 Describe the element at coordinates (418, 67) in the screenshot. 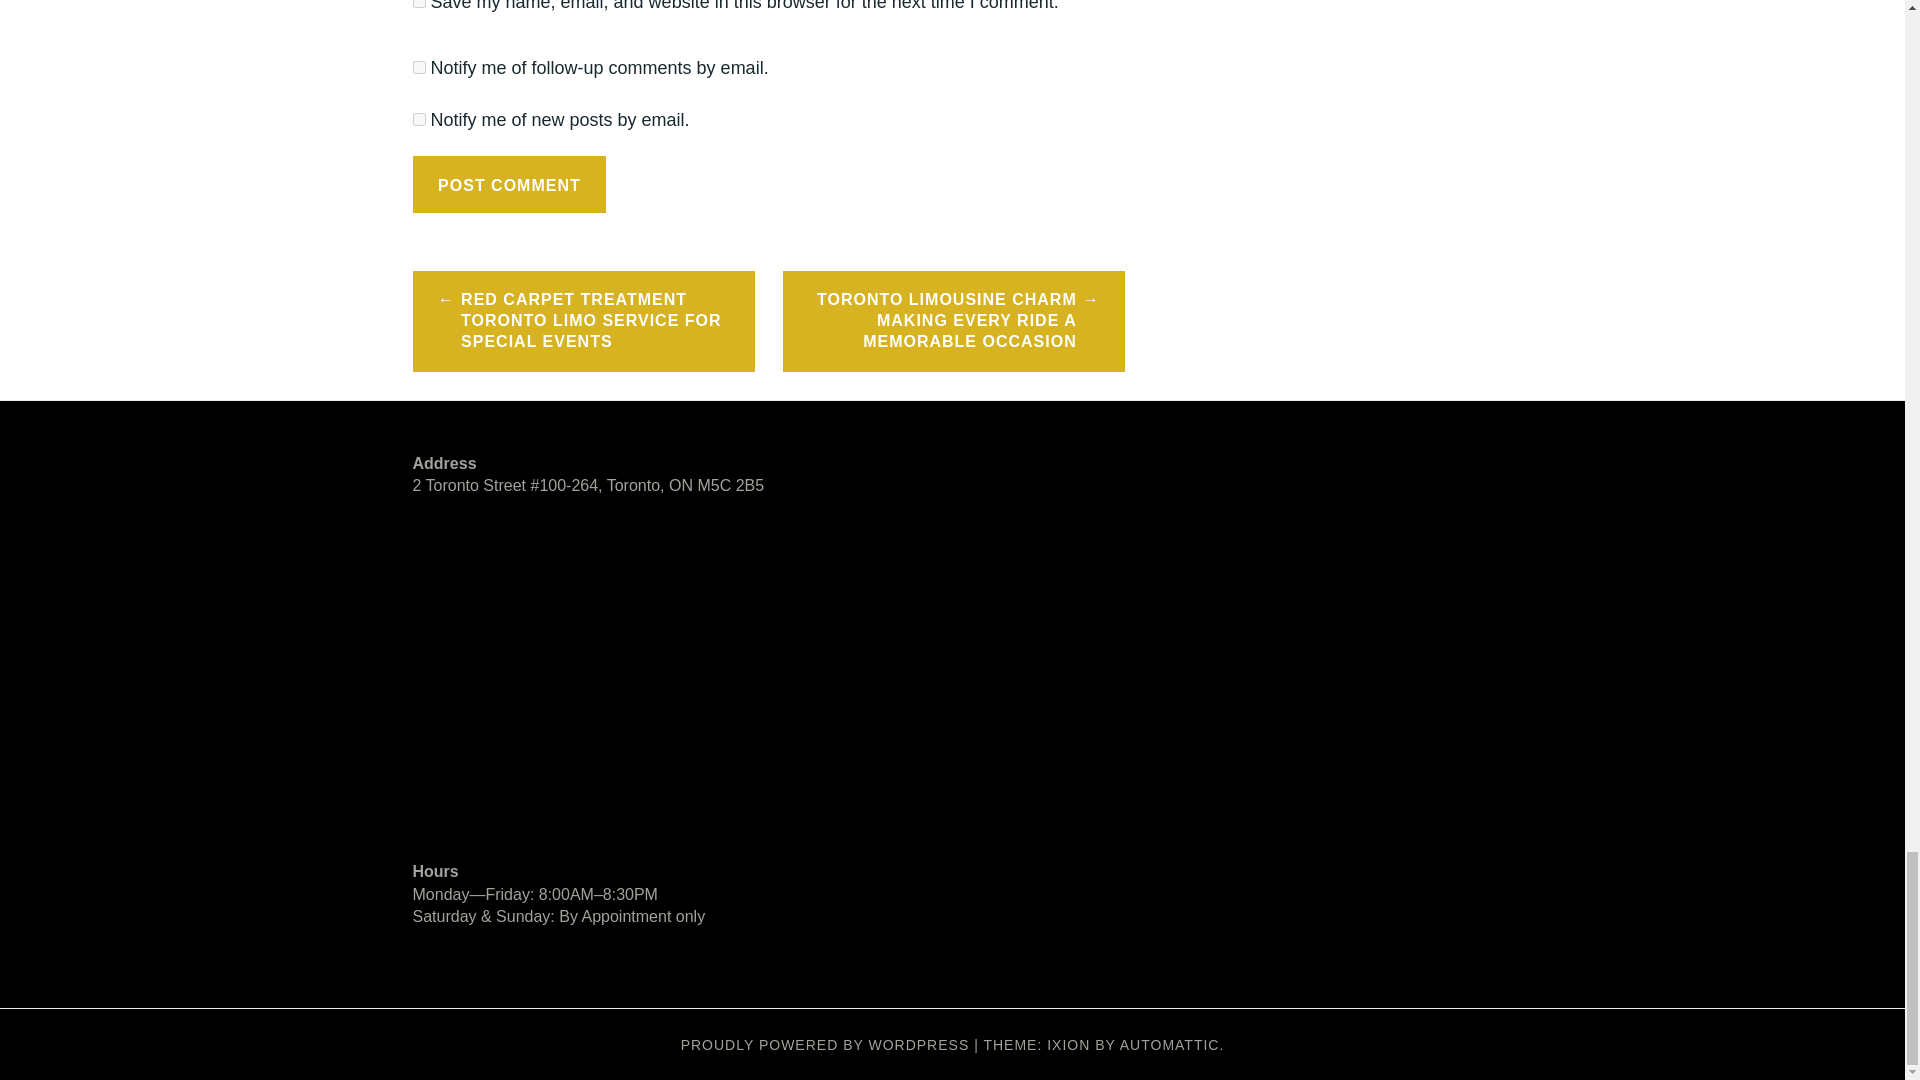

I see `subscribe` at that location.